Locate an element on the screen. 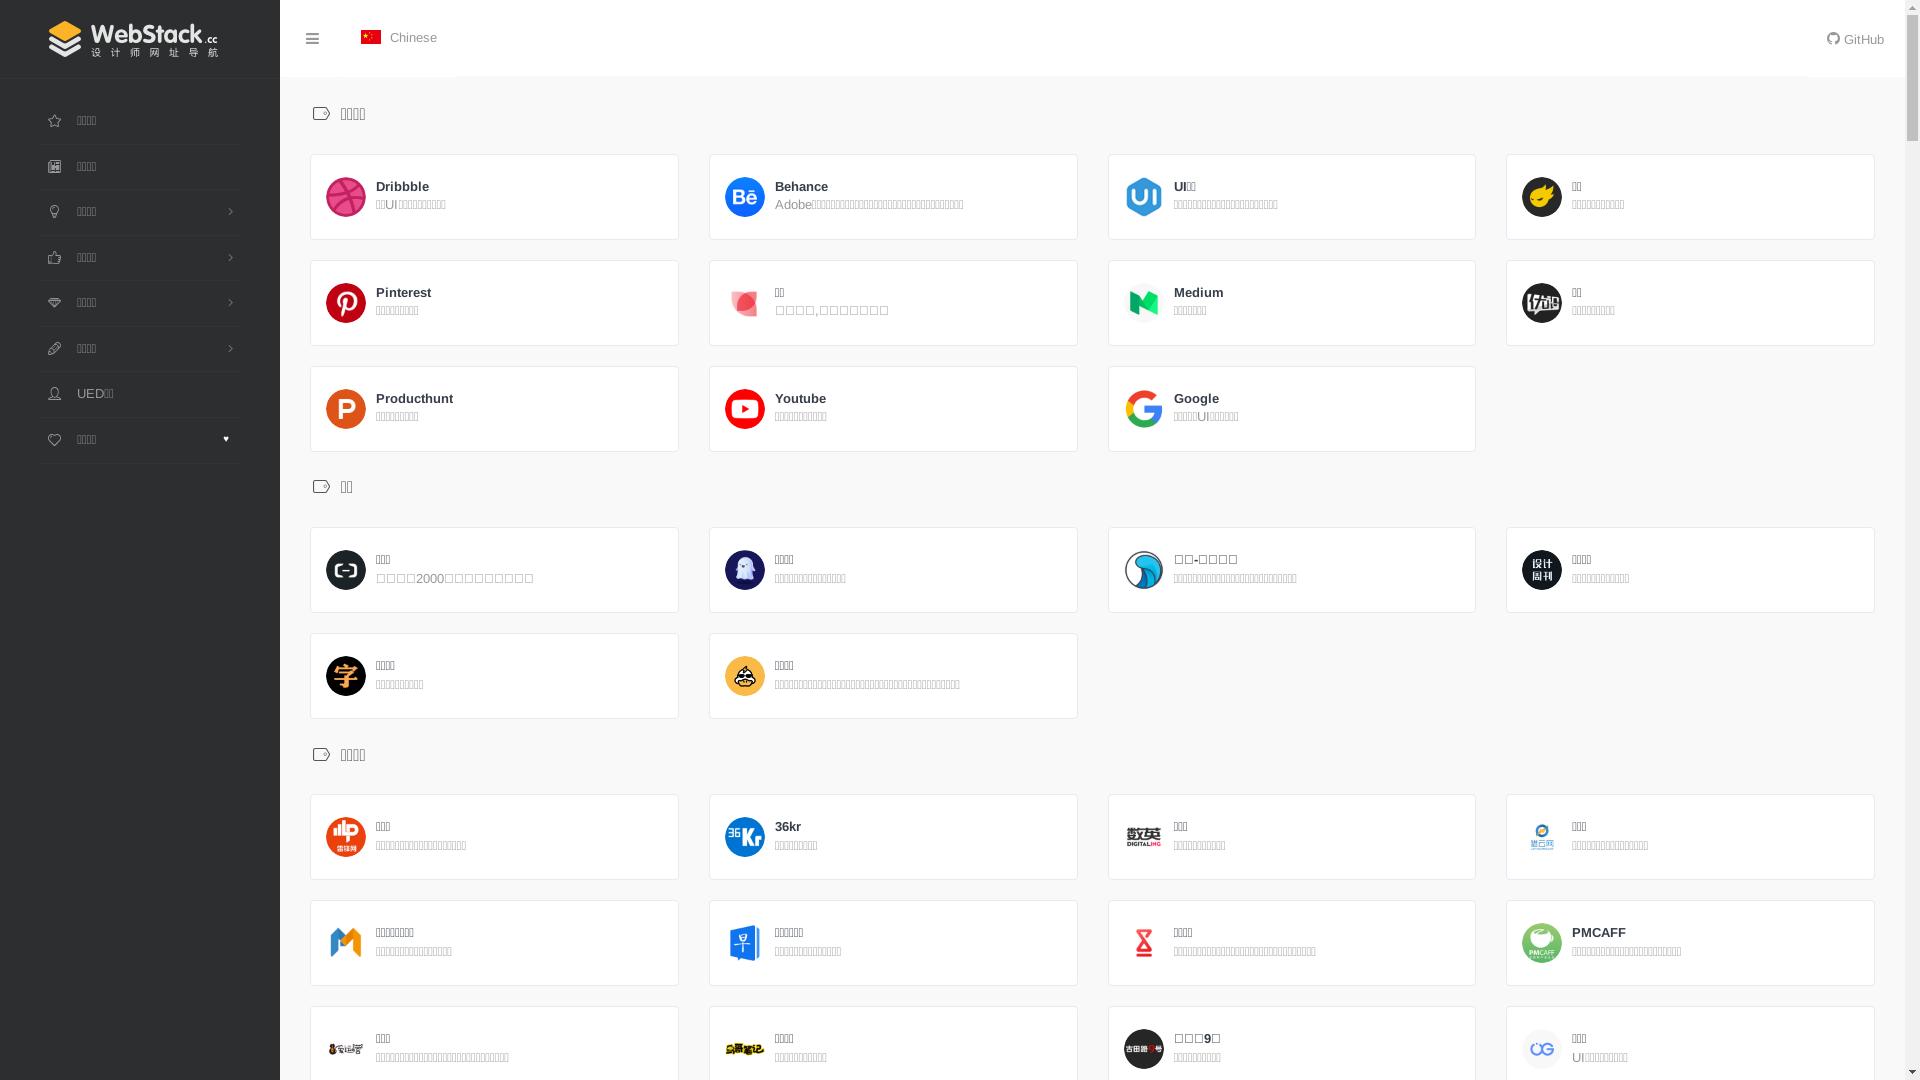 This screenshot has width=1920, height=1080. Dribbble is located at coordinates (418, 188).